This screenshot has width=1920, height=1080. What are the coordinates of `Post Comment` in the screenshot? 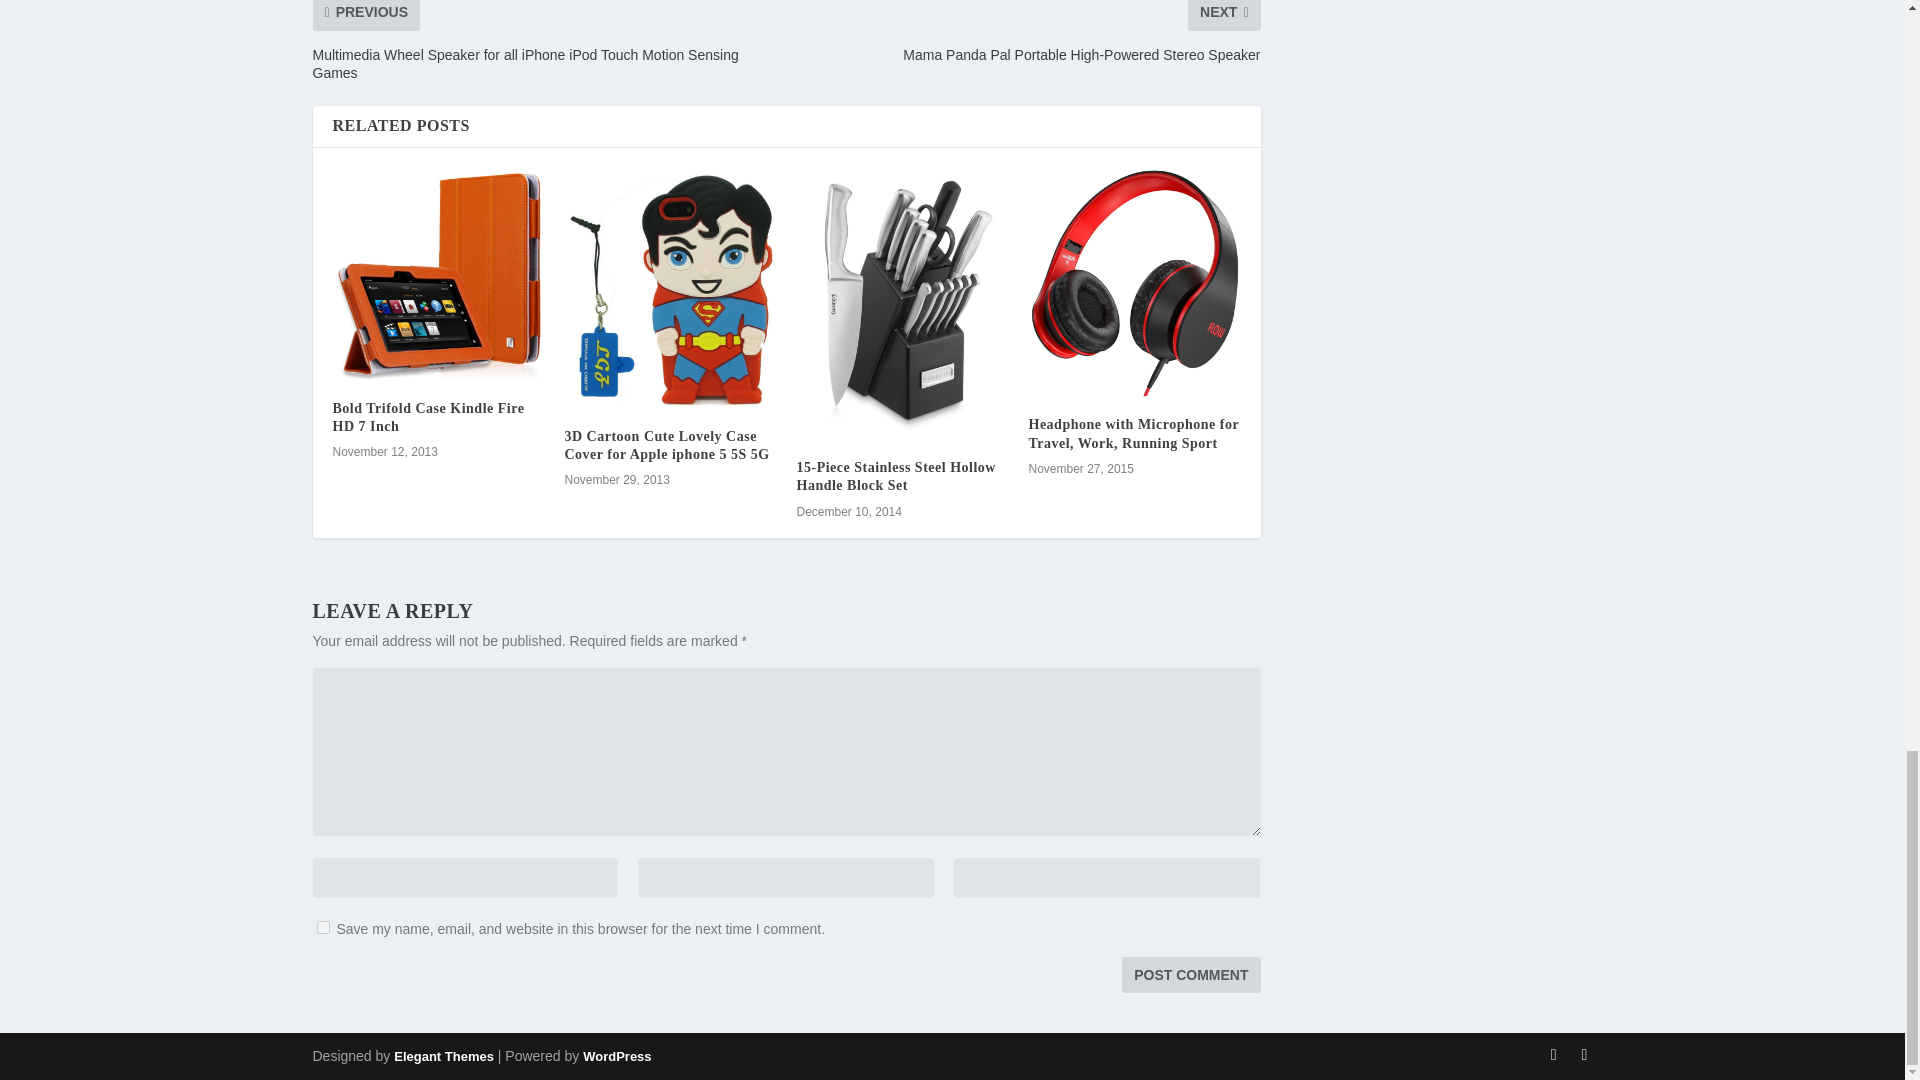 It's located at (1190, 974).